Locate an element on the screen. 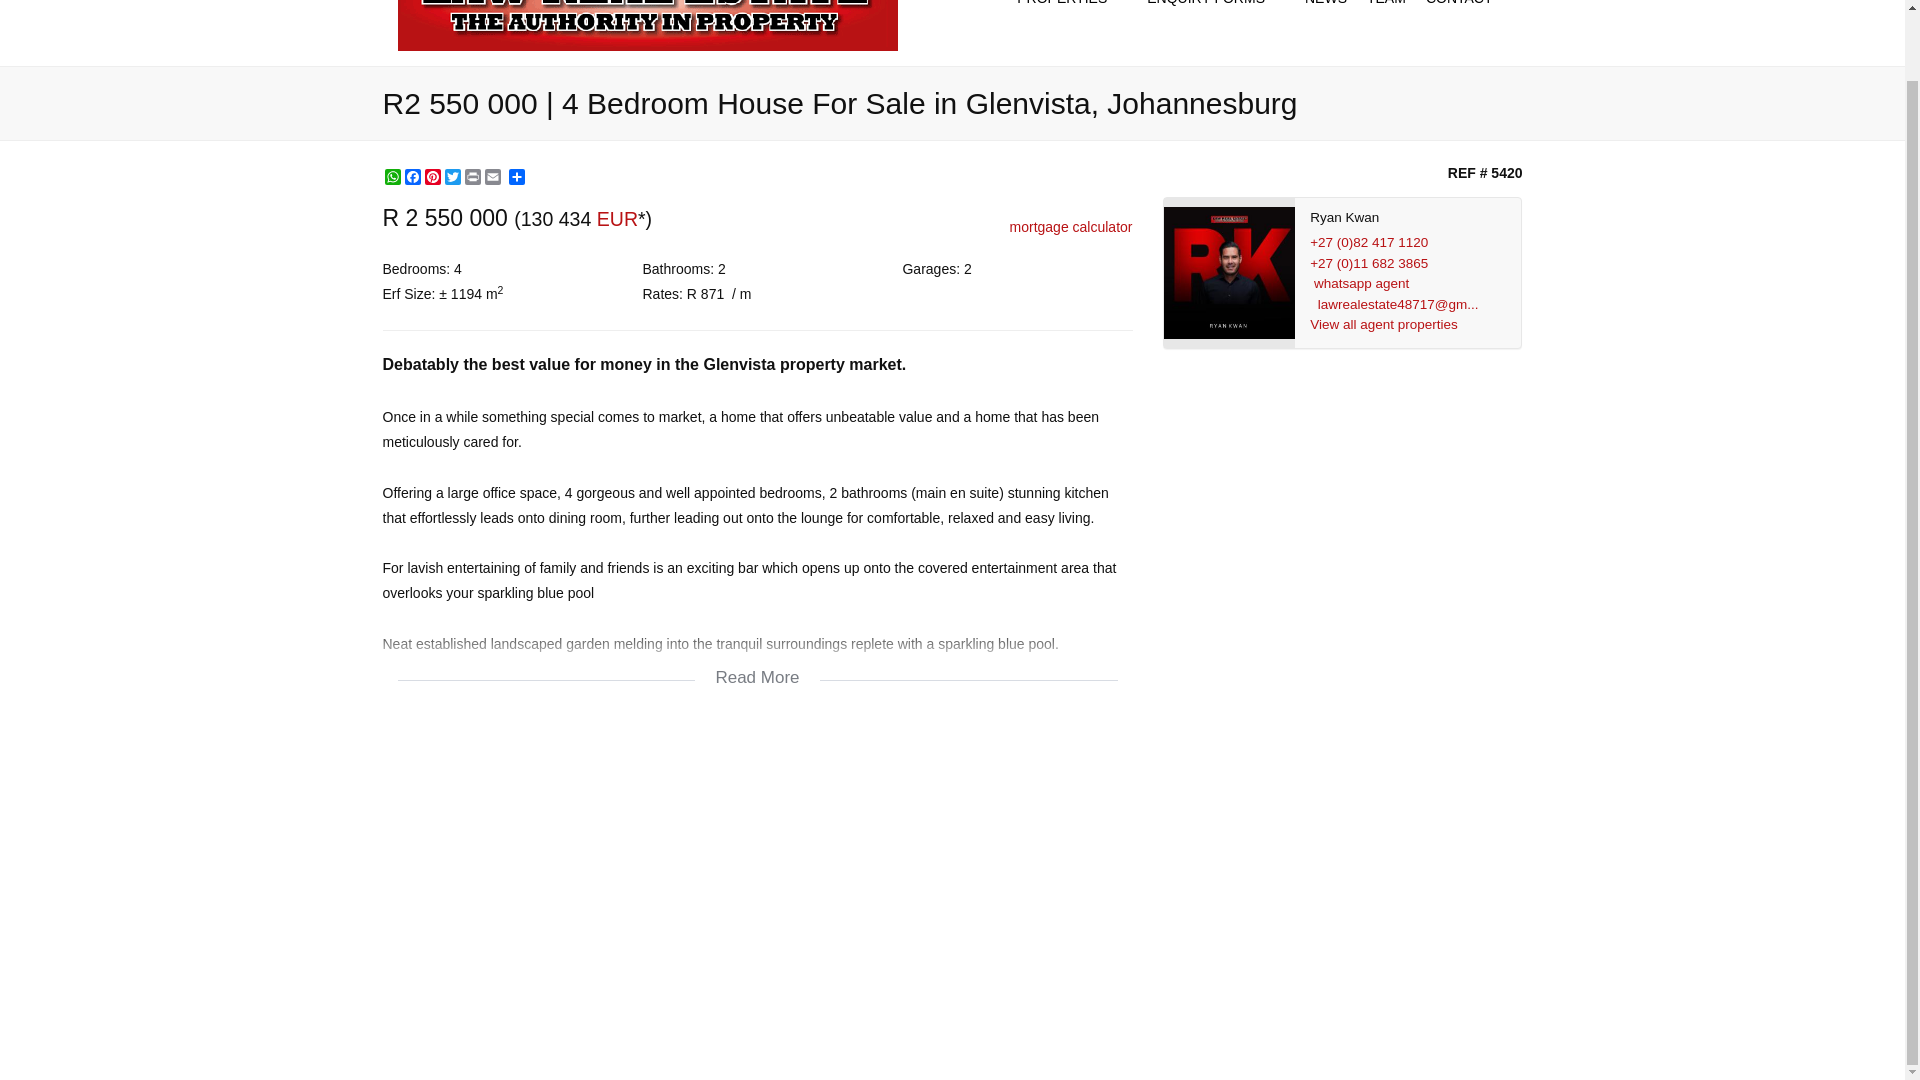 This screenshot has width=1920, height=1080. Pinterest is located at coordinates (432, 176).